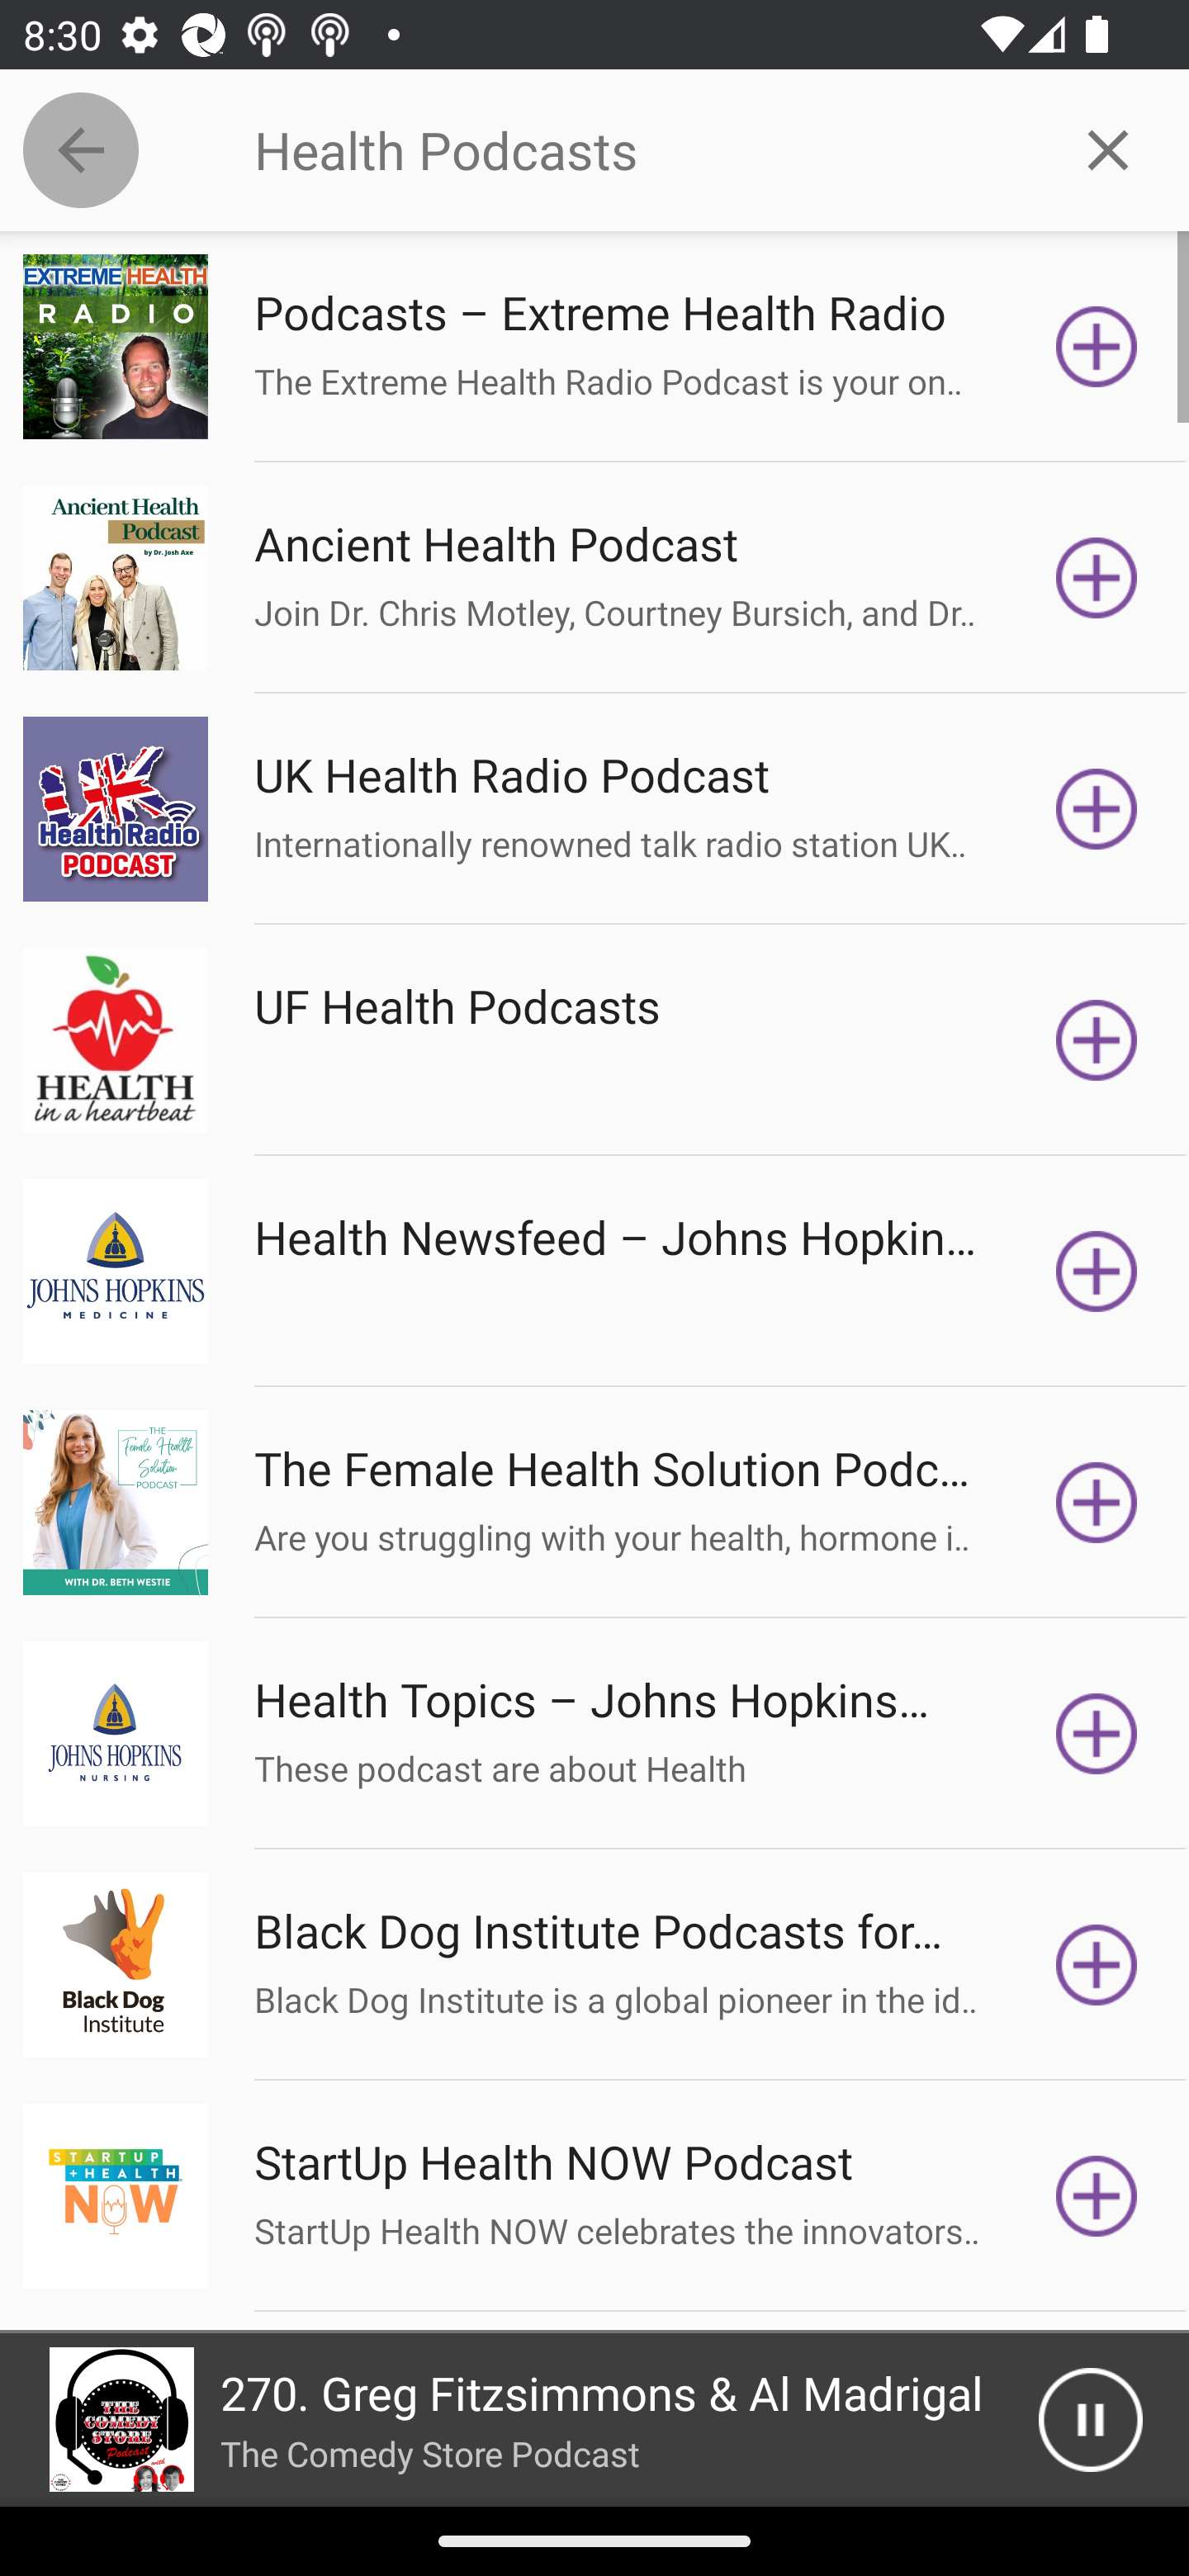 The width and height of the screenshot is (1189, 2576). Describe the element at coordinates (1097, 1271) in the screenshot. I see `Subscribe` at that location.